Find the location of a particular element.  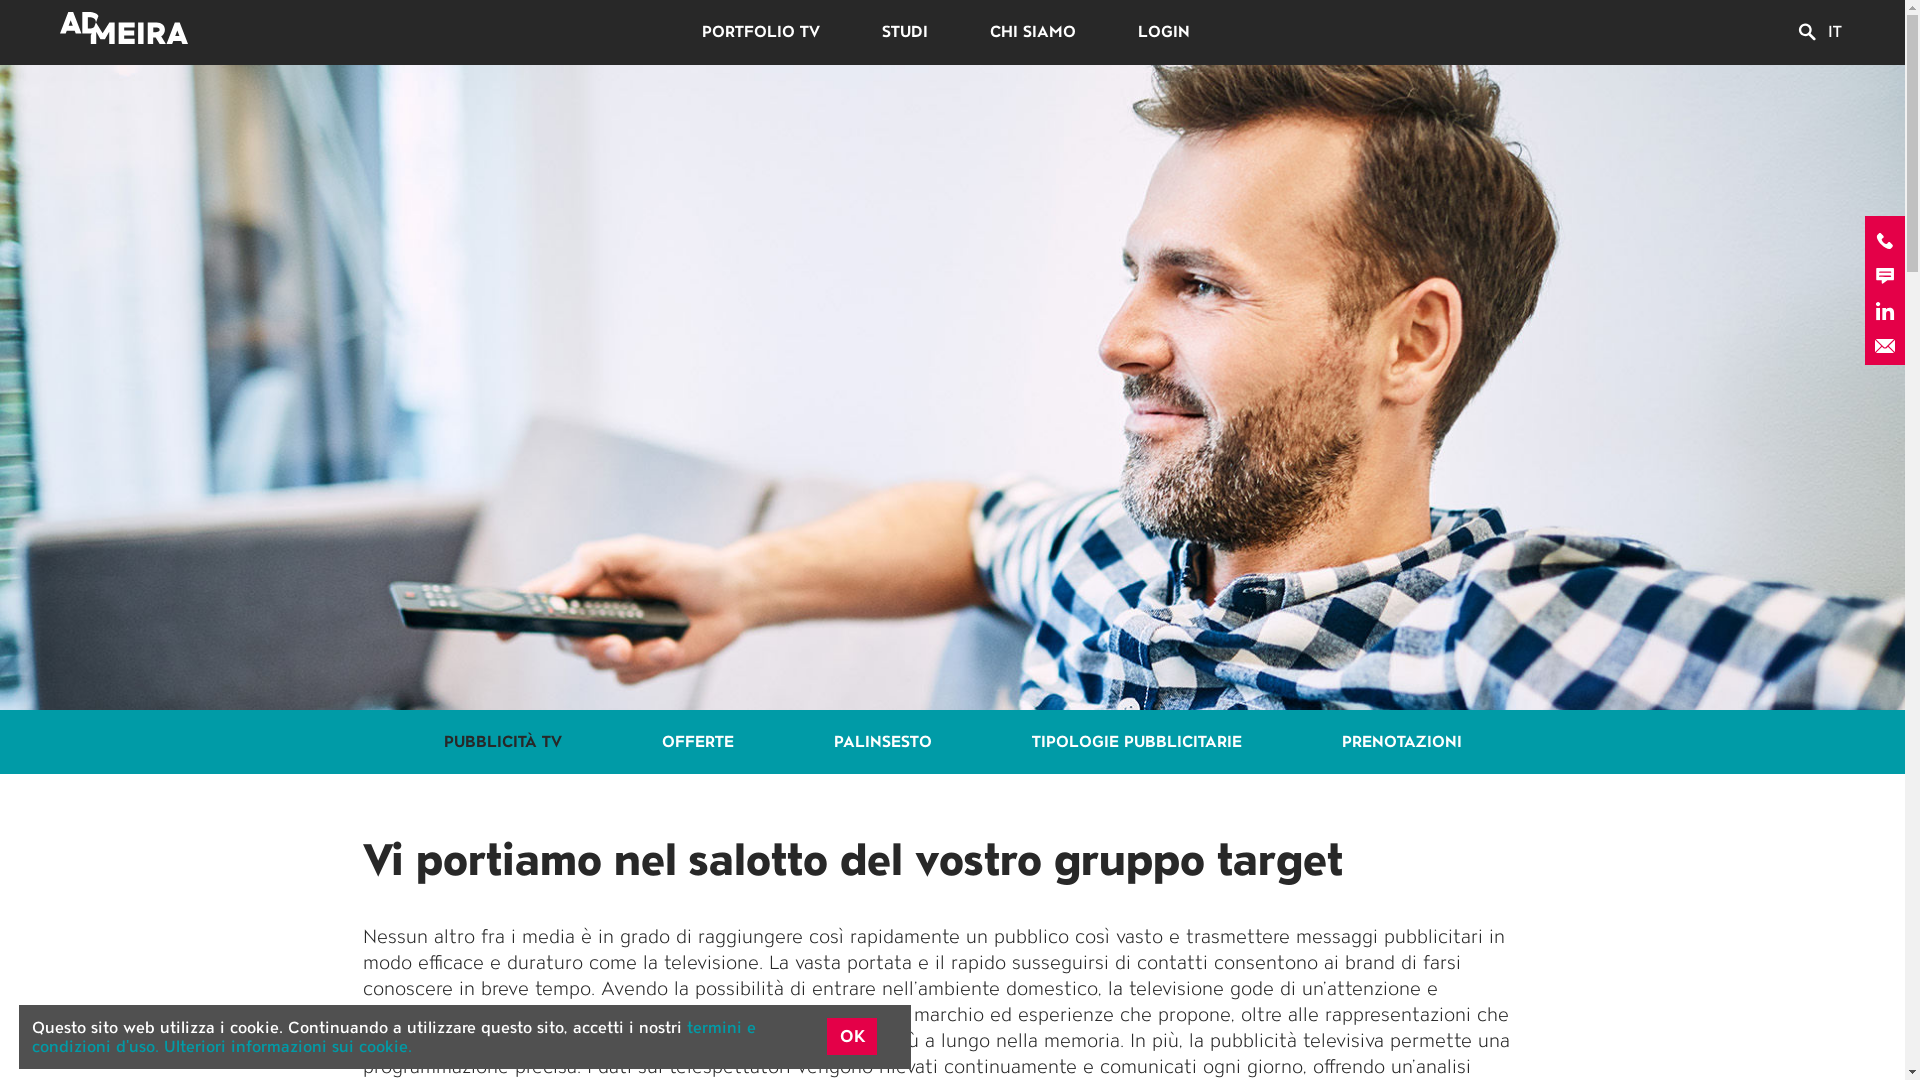

_KONTAKT_ is located at coordinates (1885, 276).